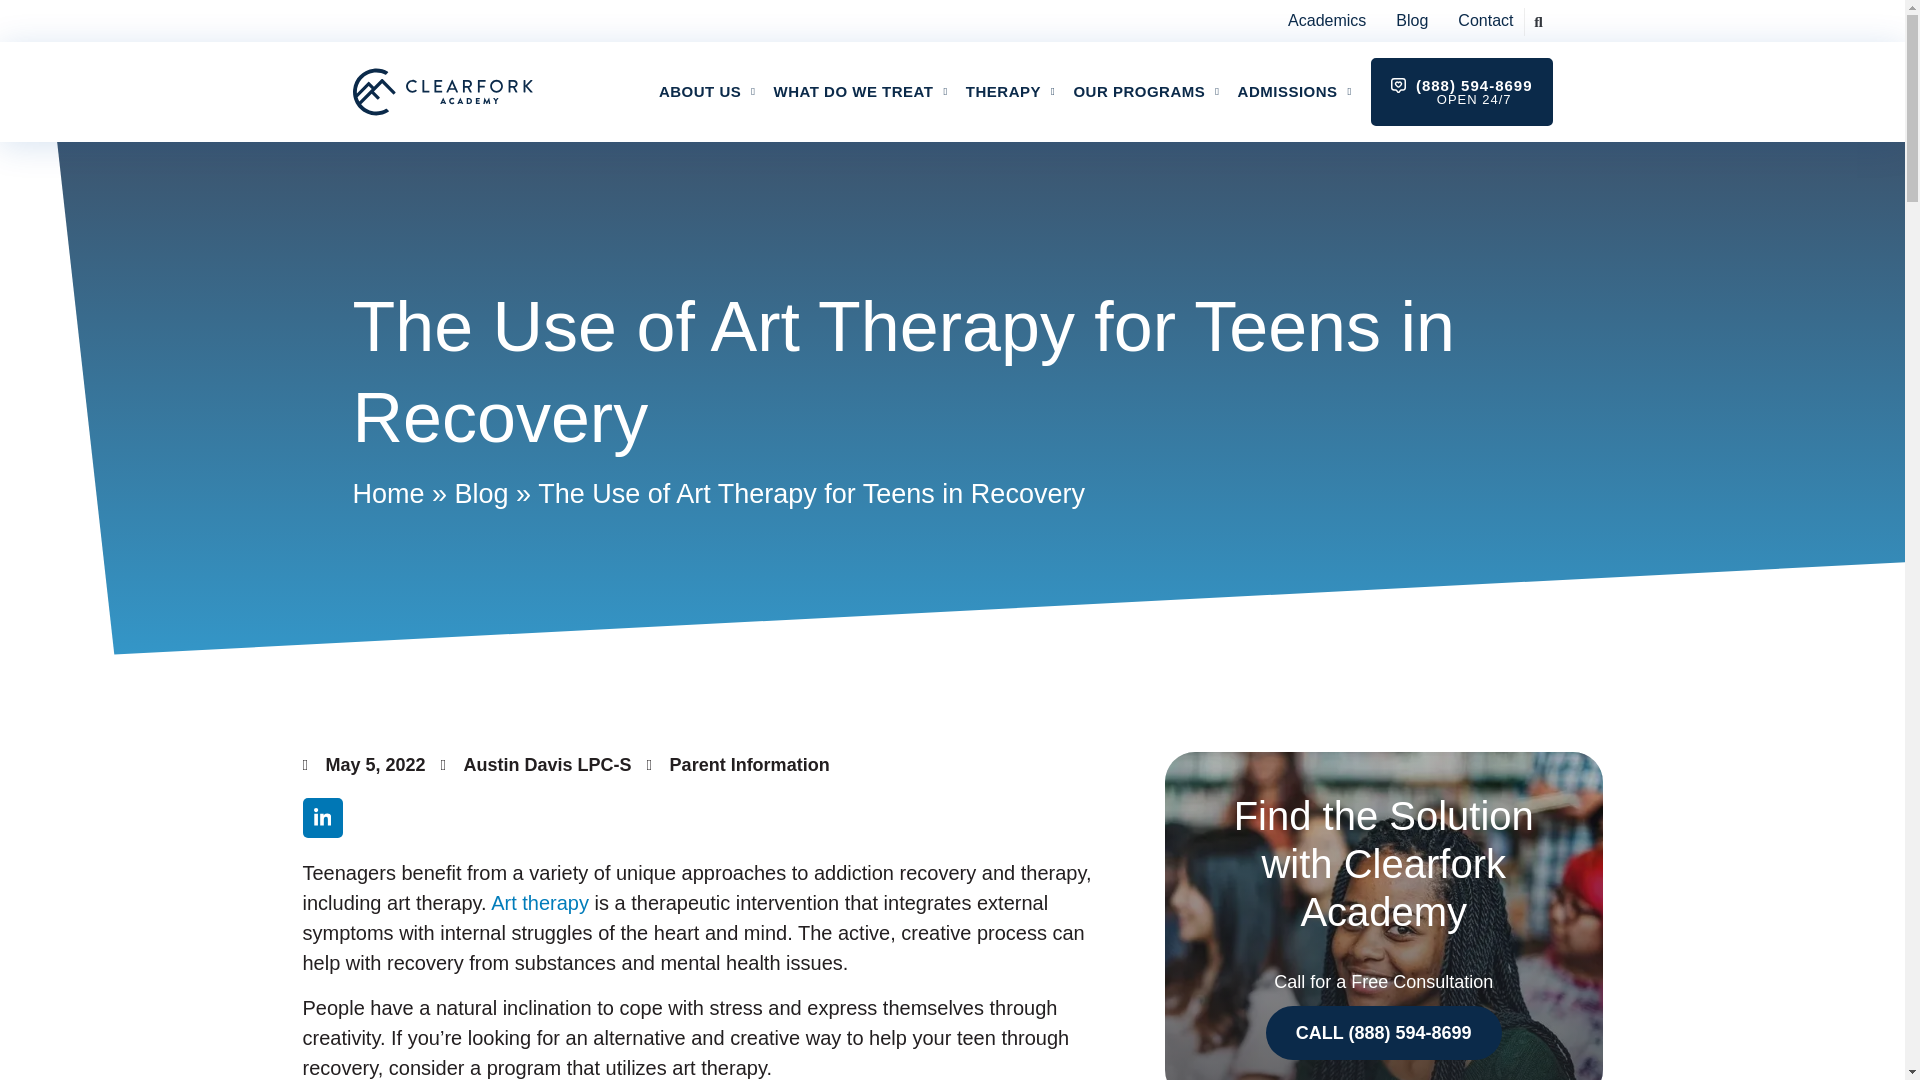 This screenshot has height=1080, width=1920. Describe the element at coordinates (1326, 20) in the screenshot. I see `Academics` at that location.